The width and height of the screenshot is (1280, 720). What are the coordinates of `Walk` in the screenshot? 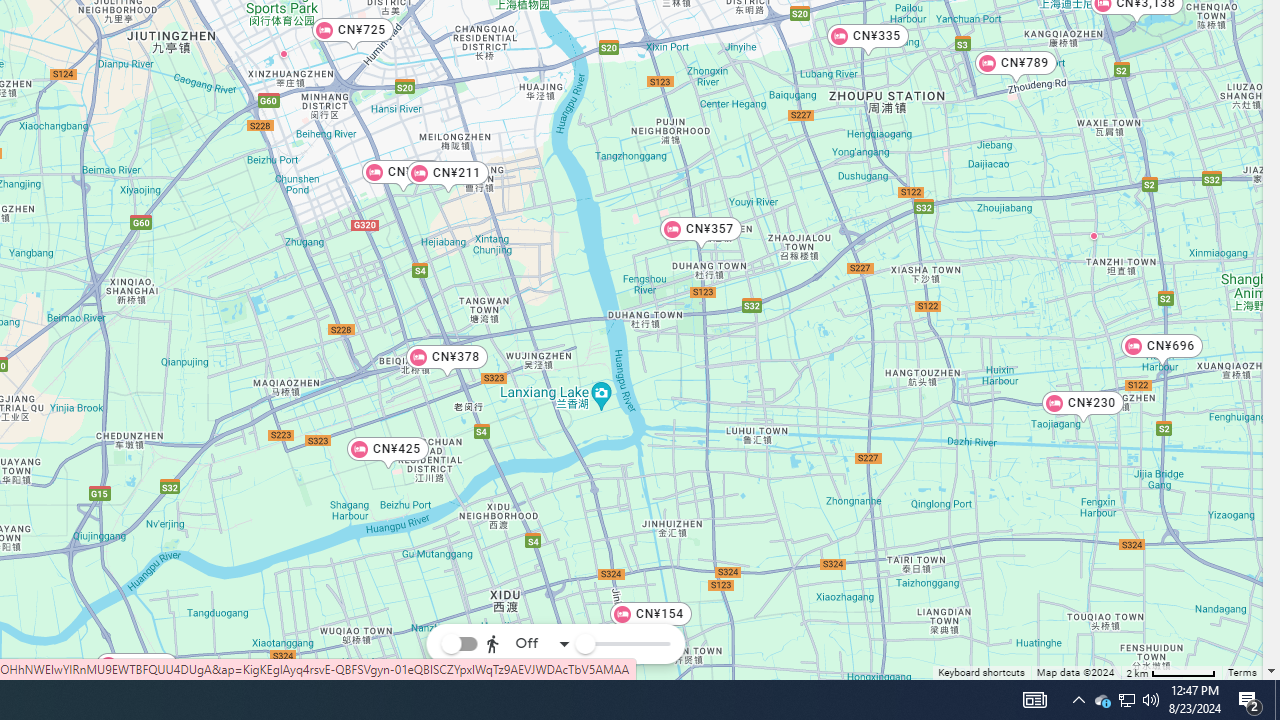 It's located at (524, 544).